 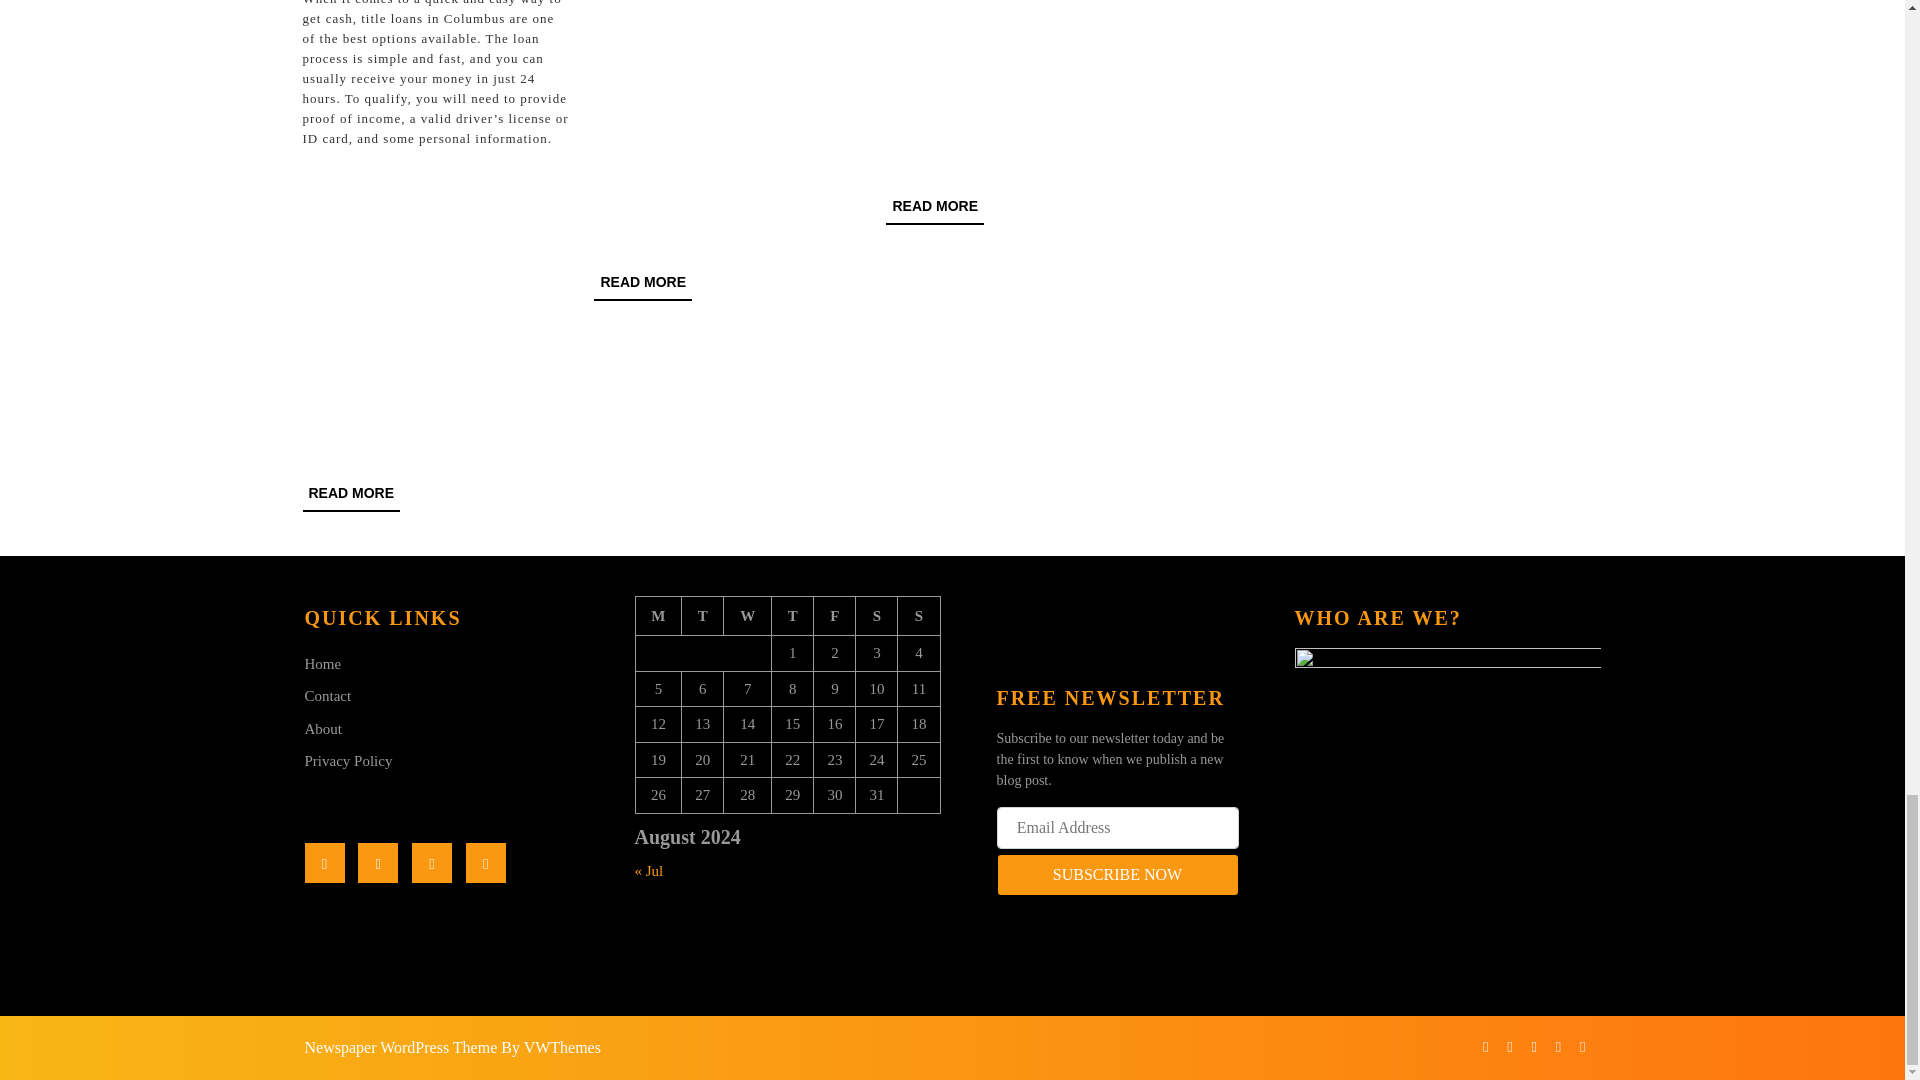 What do you see at coordinates (1117, 875) in the screenshot?
I see `Monday` at bounding box center [1117, 875].